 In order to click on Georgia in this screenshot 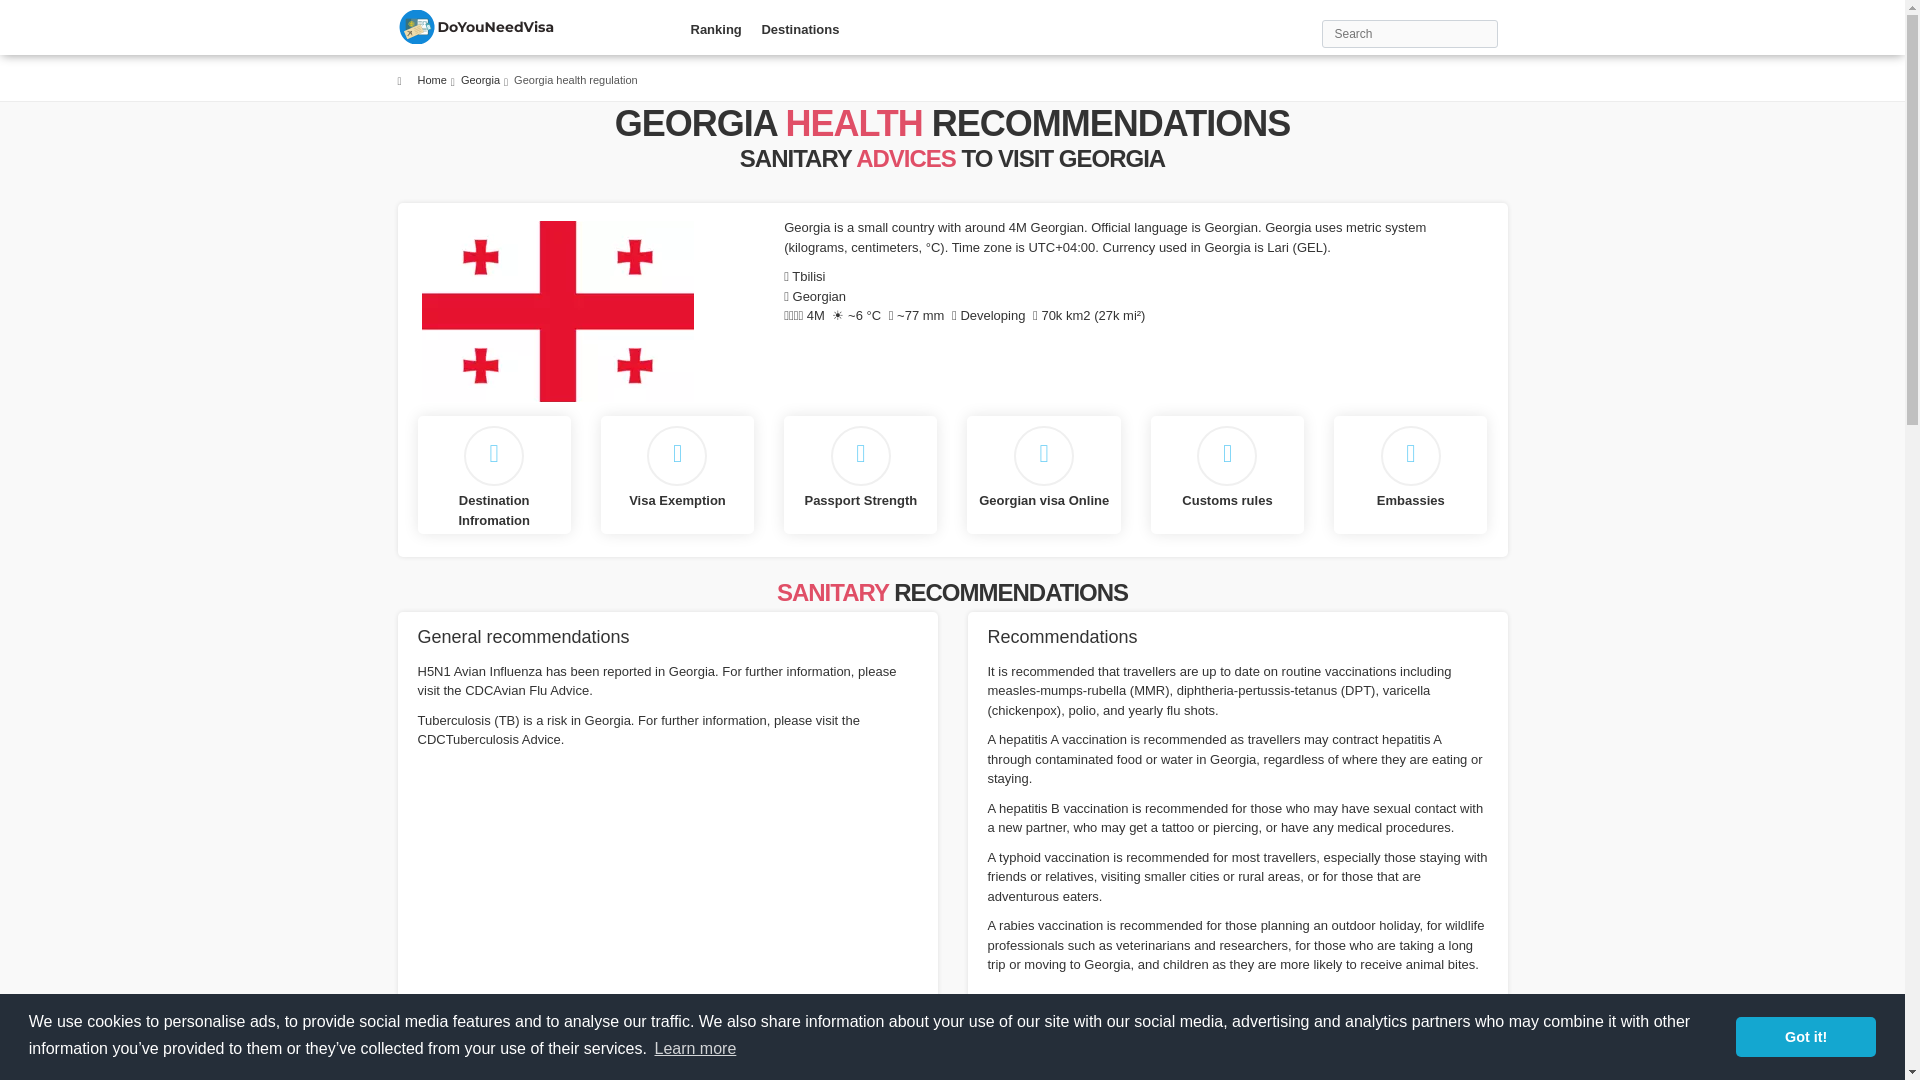, I will do `click(480, 80)`.